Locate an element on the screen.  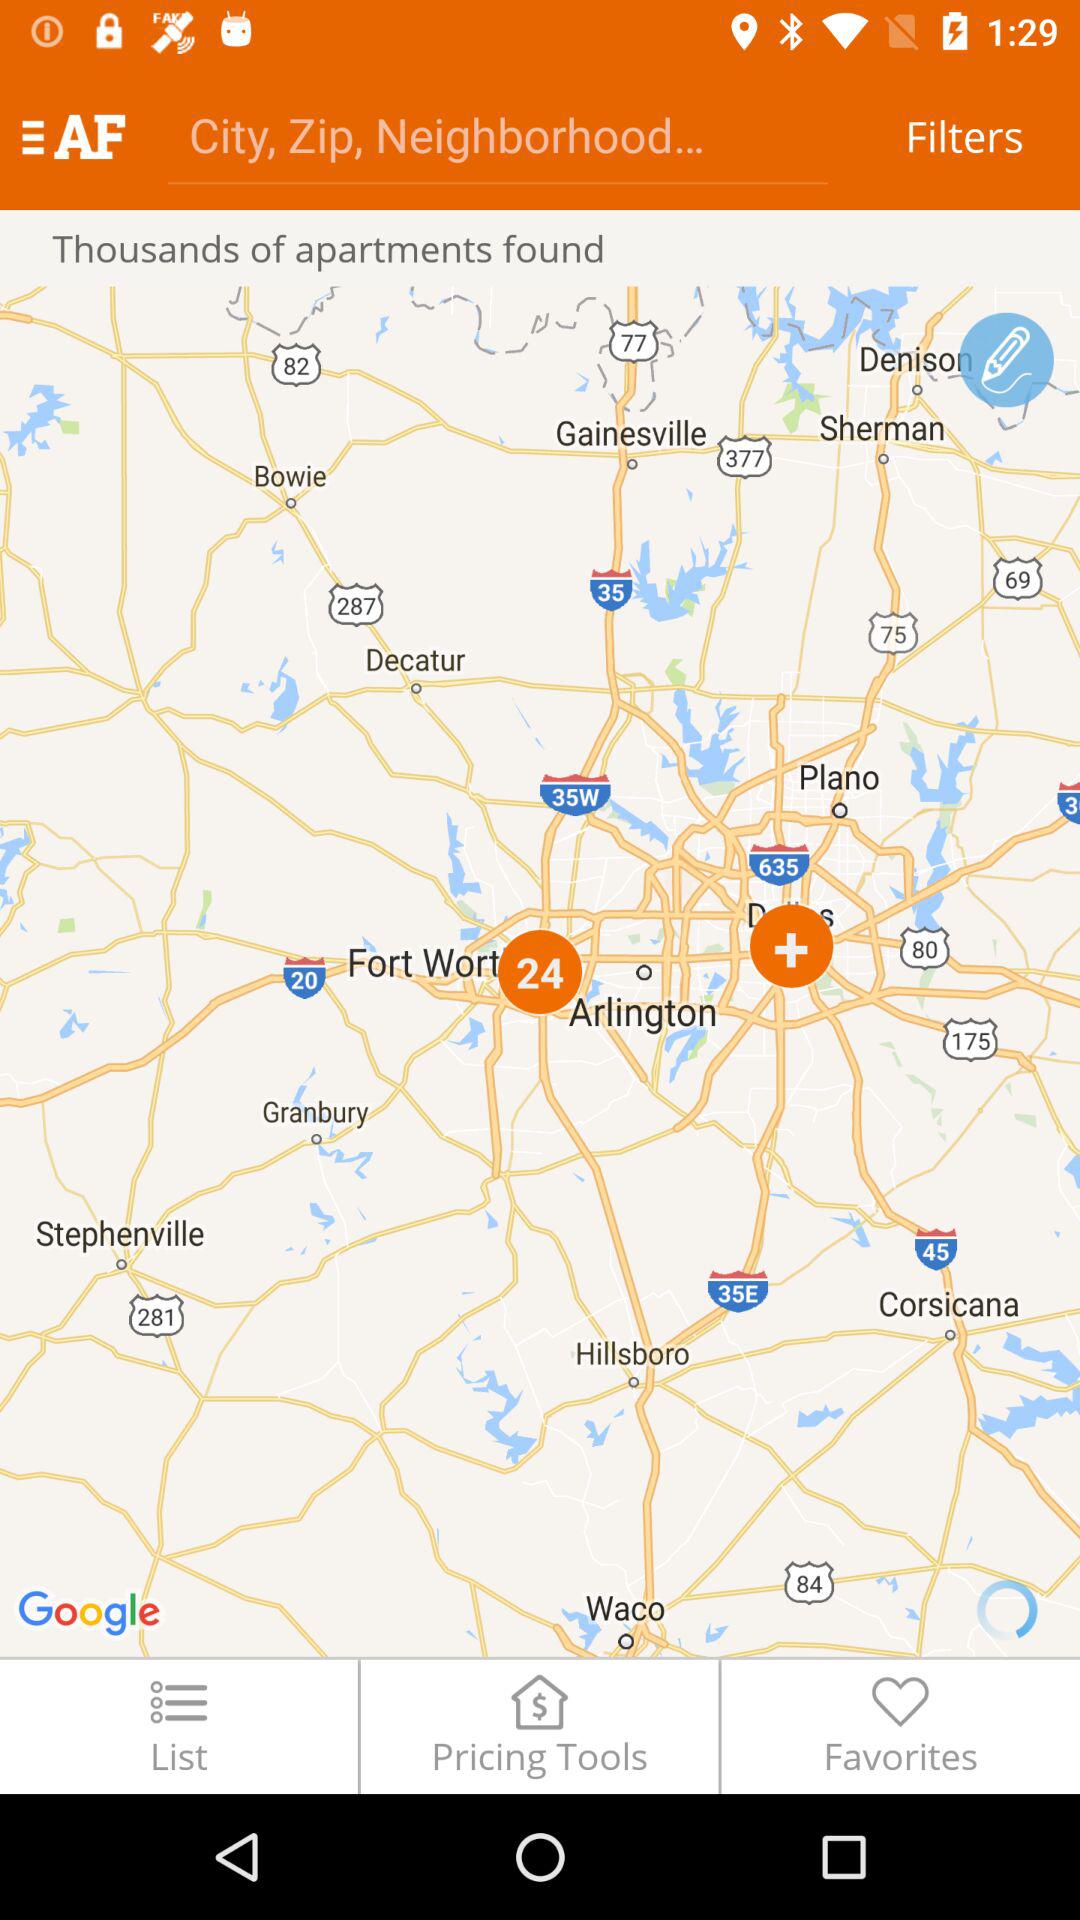
select the list is located at coordinates (178, 1726).